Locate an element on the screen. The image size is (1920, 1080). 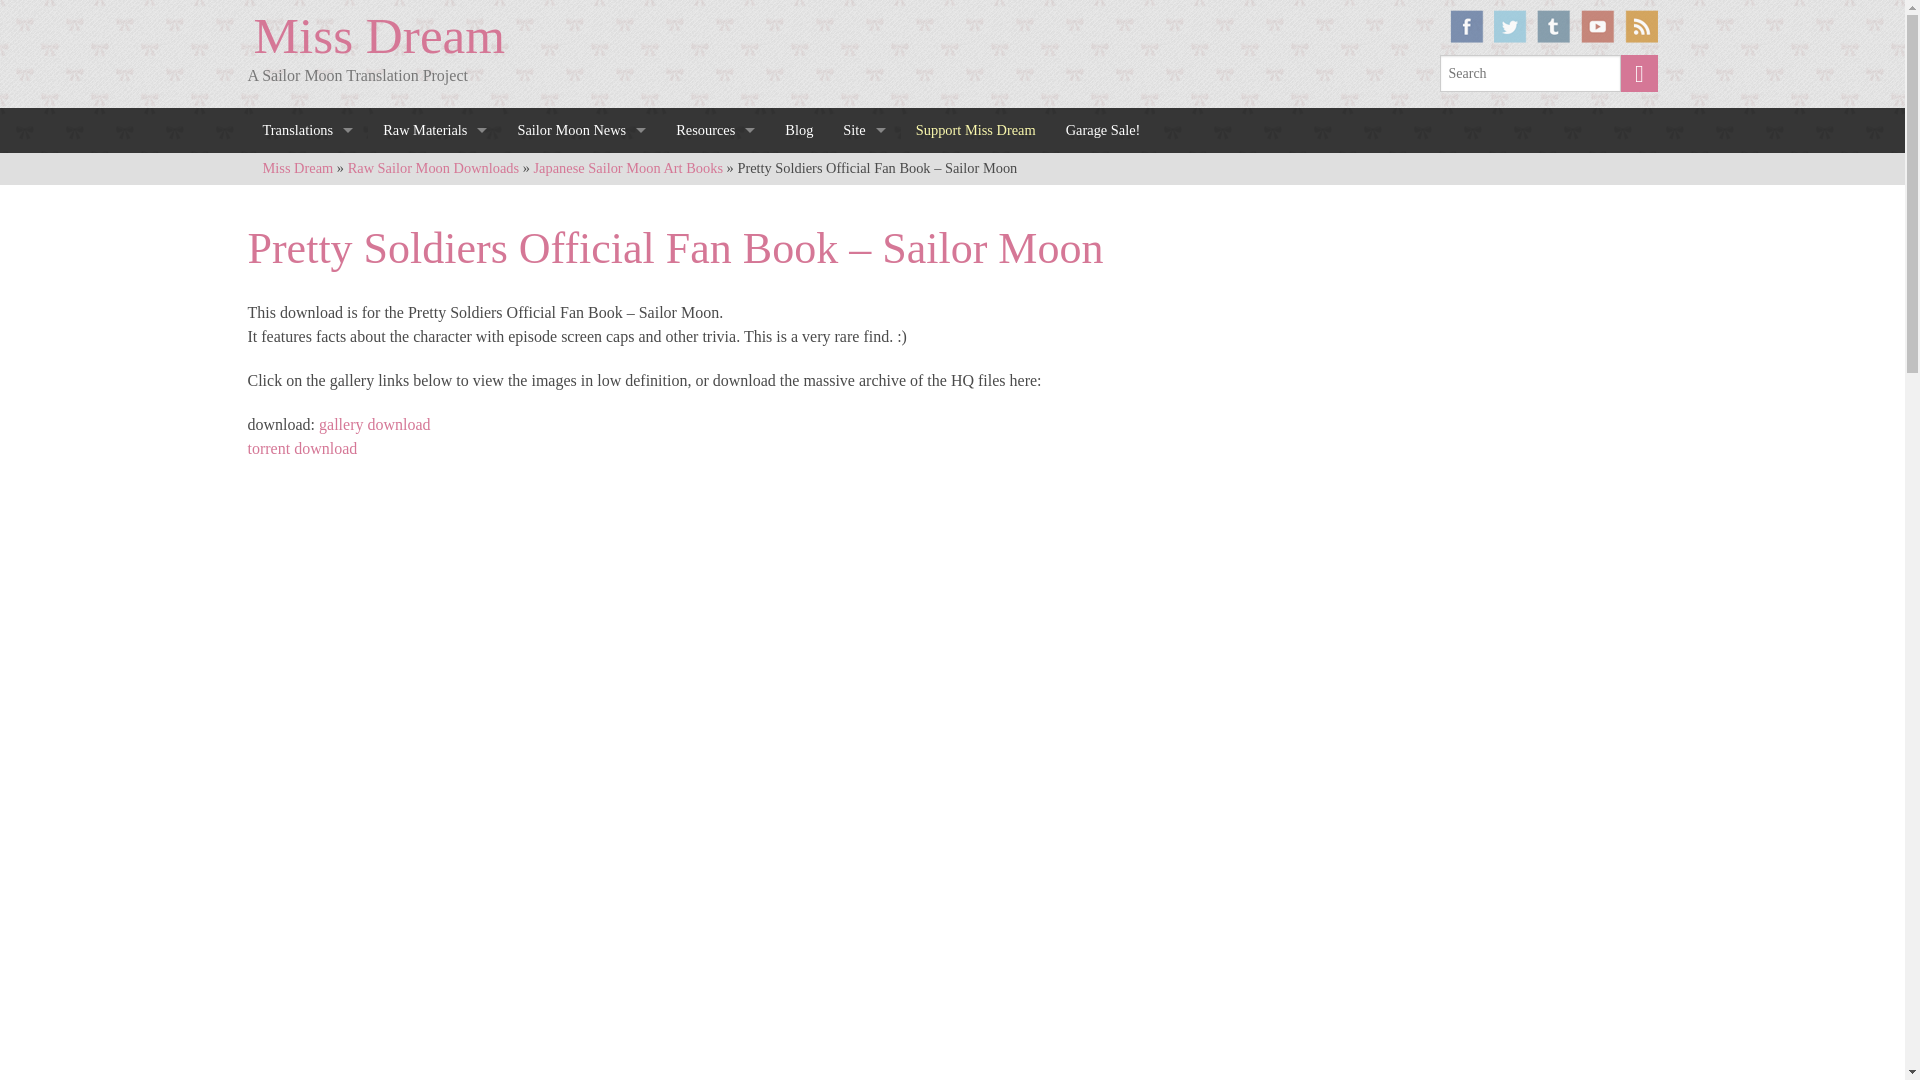
F.A.Q. is located at coordinates (864, 172).